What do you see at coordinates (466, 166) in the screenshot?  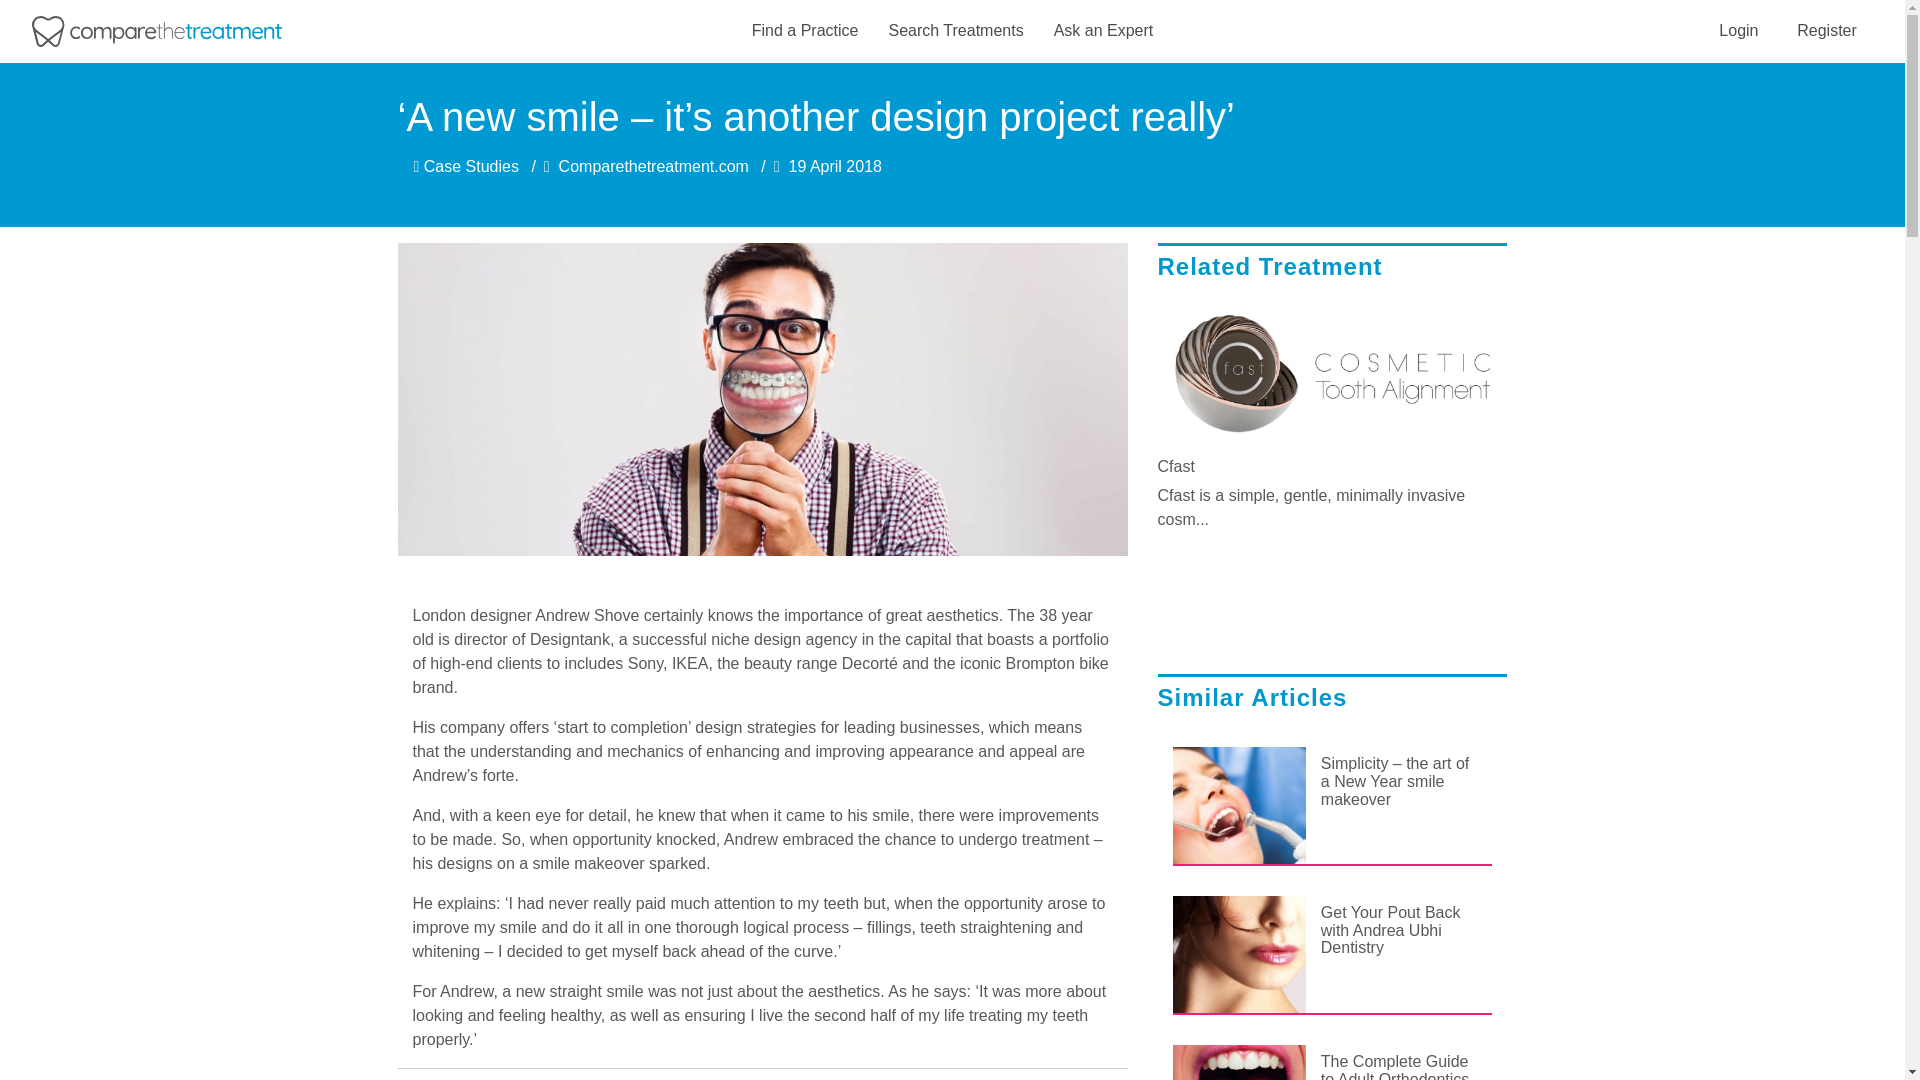 I see ` Case Studies` at bounding box center [466, 166].